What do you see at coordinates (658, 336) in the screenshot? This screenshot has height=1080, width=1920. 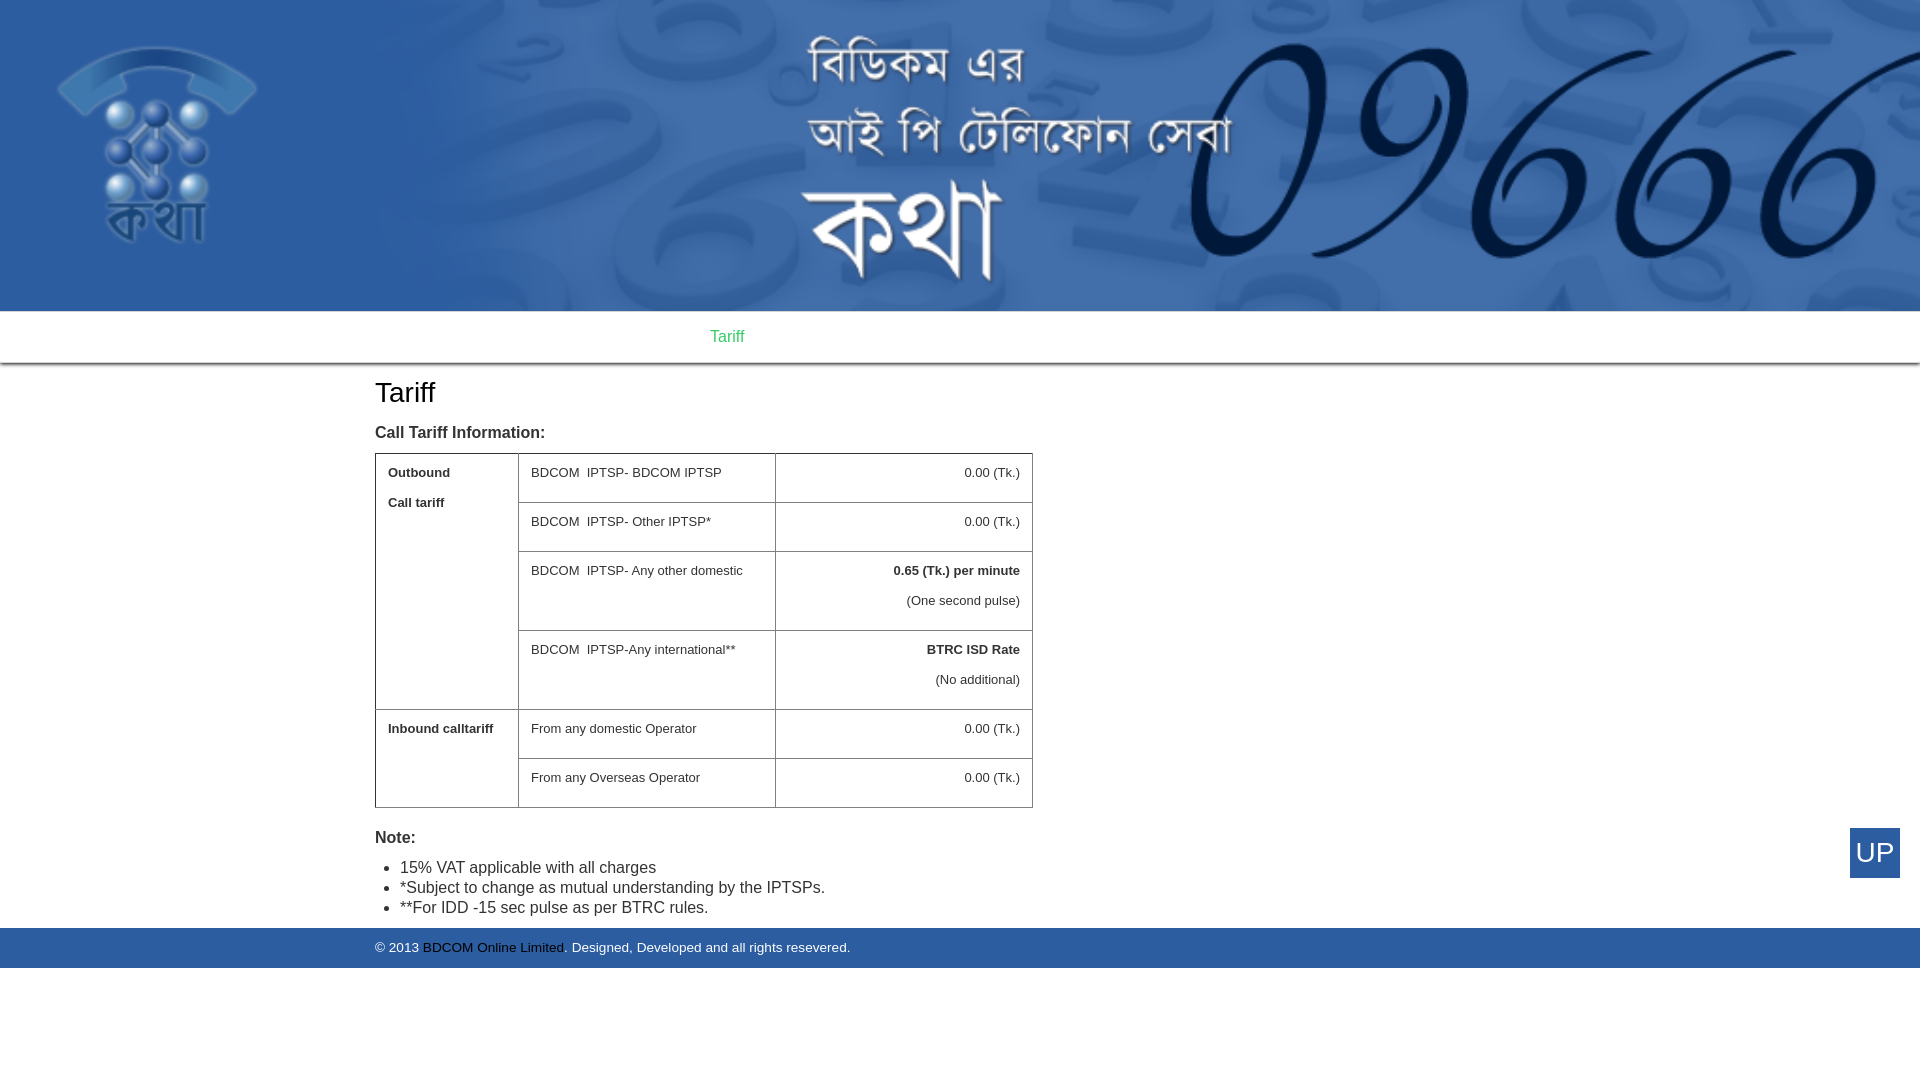 I see `Product` at bounding box center [658, 336].